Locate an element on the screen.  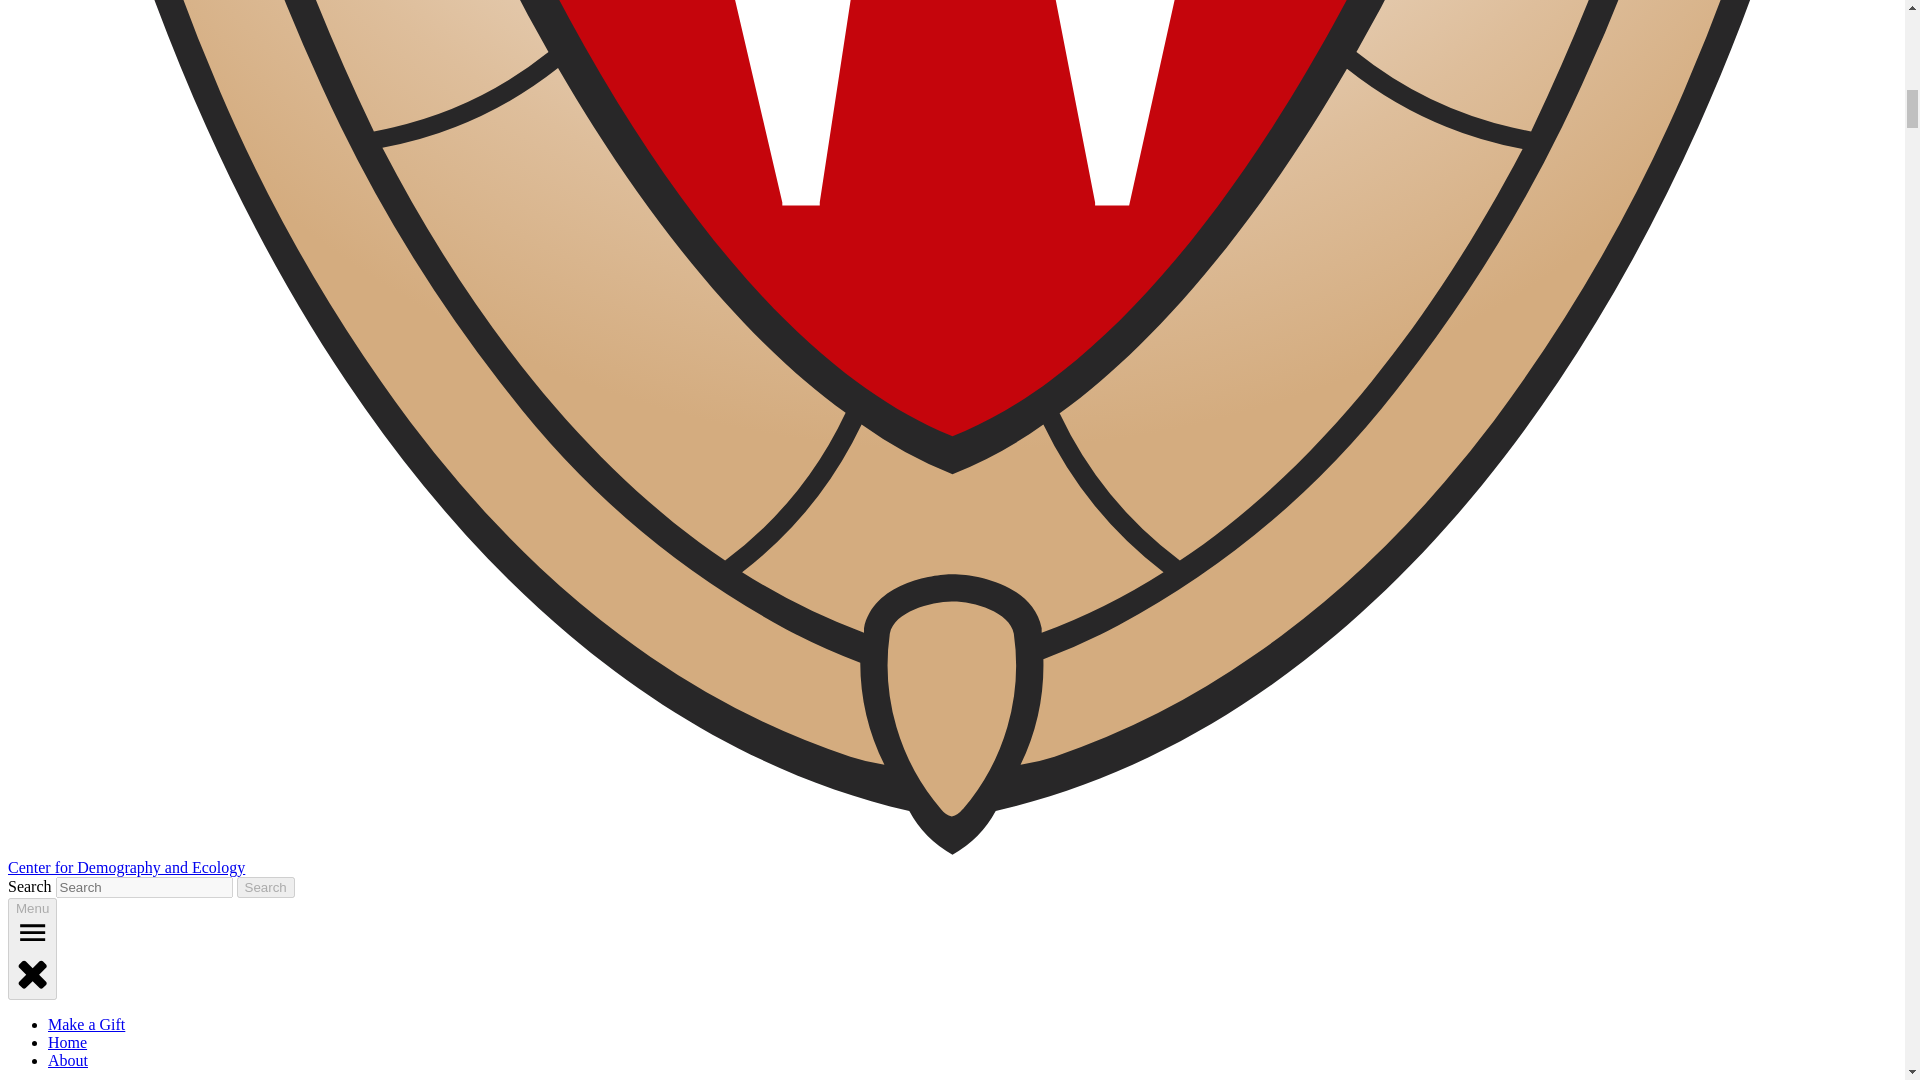
Home is located at coordinates (67, 1042).